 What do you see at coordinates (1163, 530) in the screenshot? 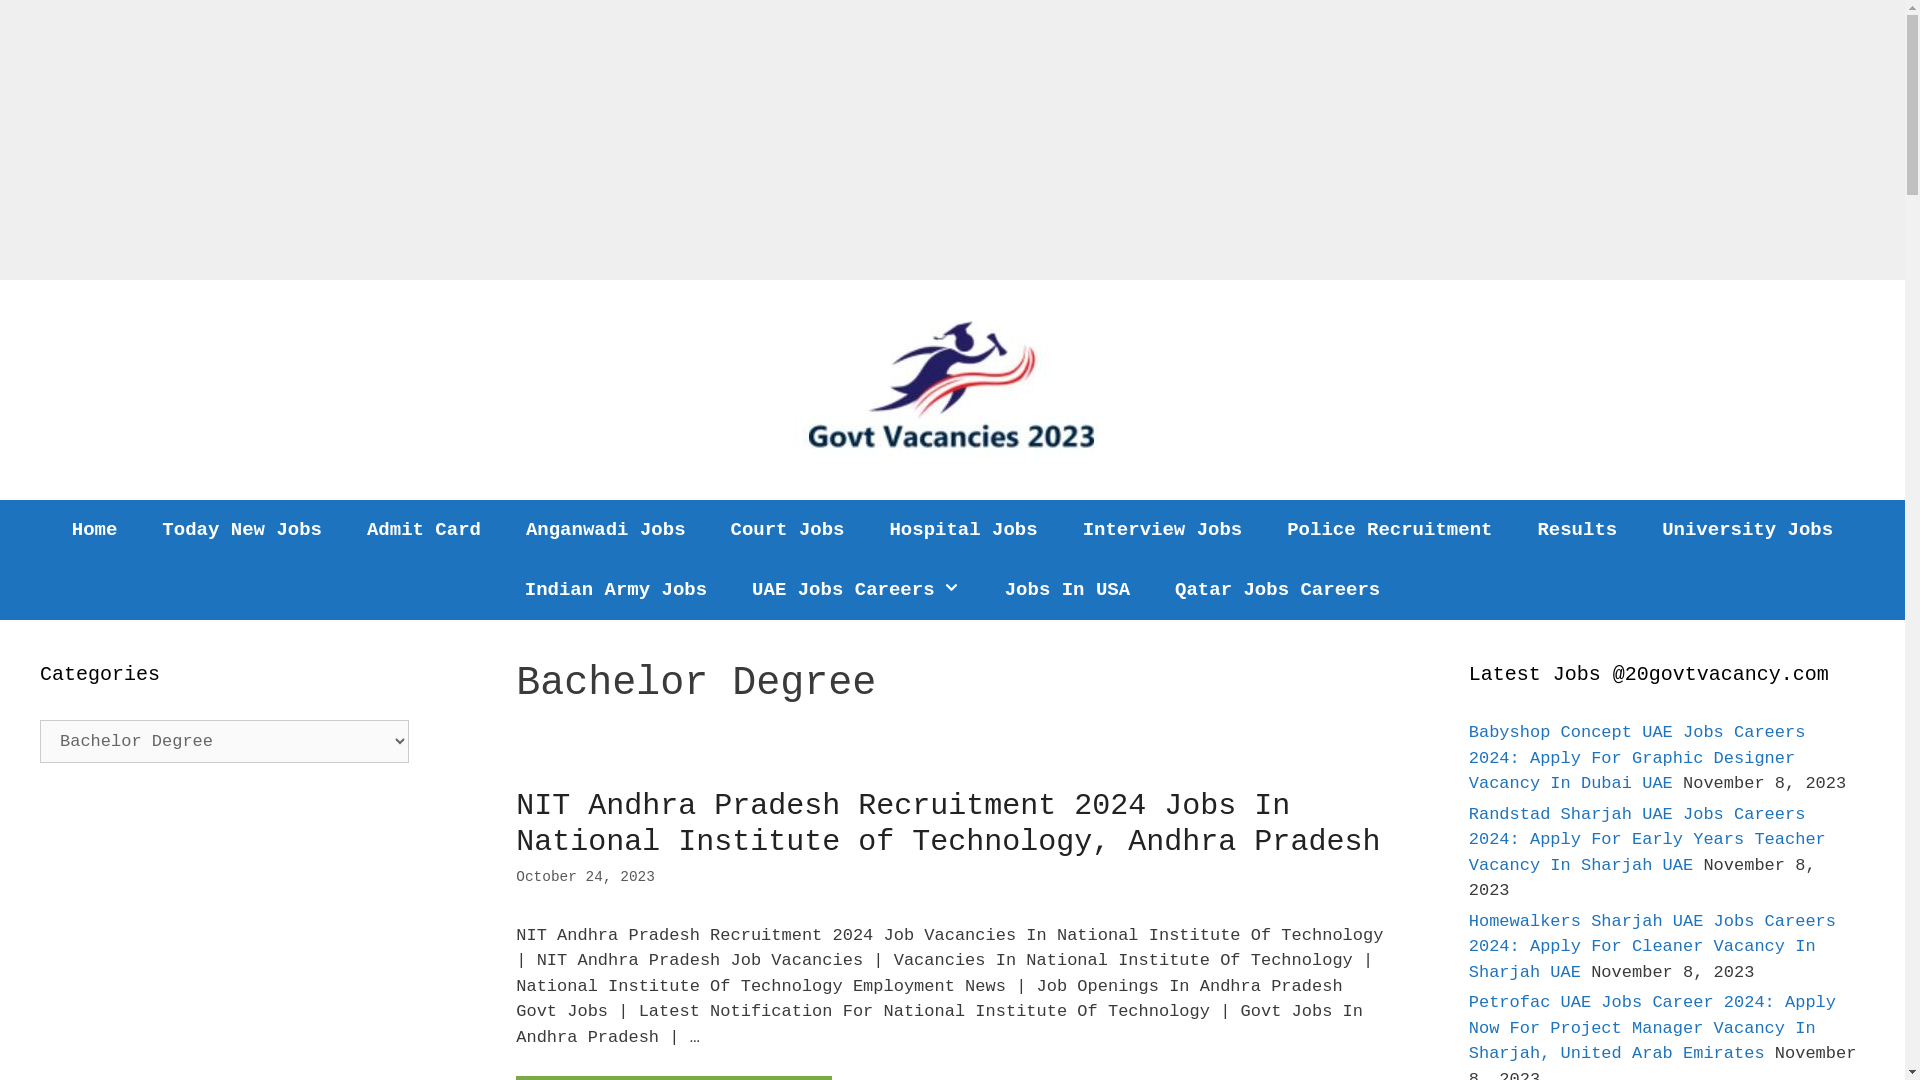
I see `Interview Jobs` at bounding box center [1163, 530].